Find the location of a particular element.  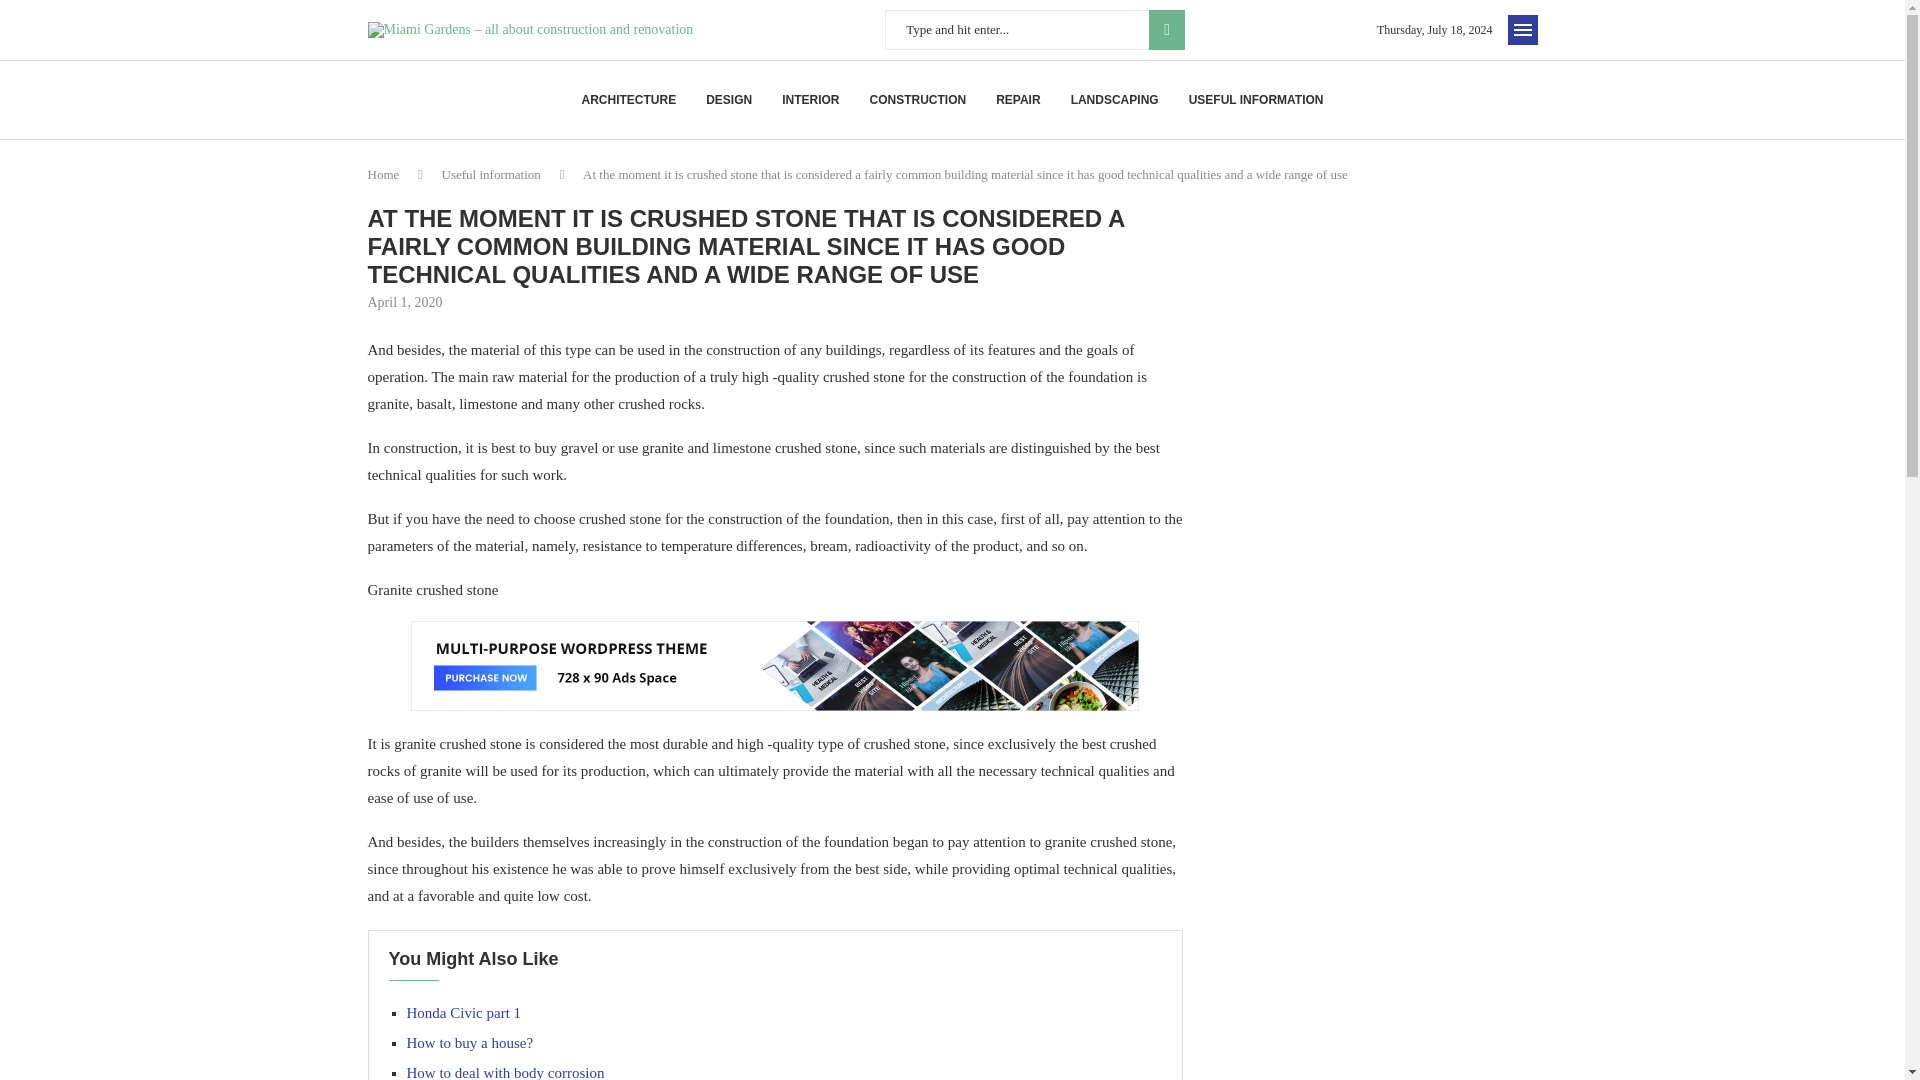

CONSTRUCTION is located at coordinates (918, 100).